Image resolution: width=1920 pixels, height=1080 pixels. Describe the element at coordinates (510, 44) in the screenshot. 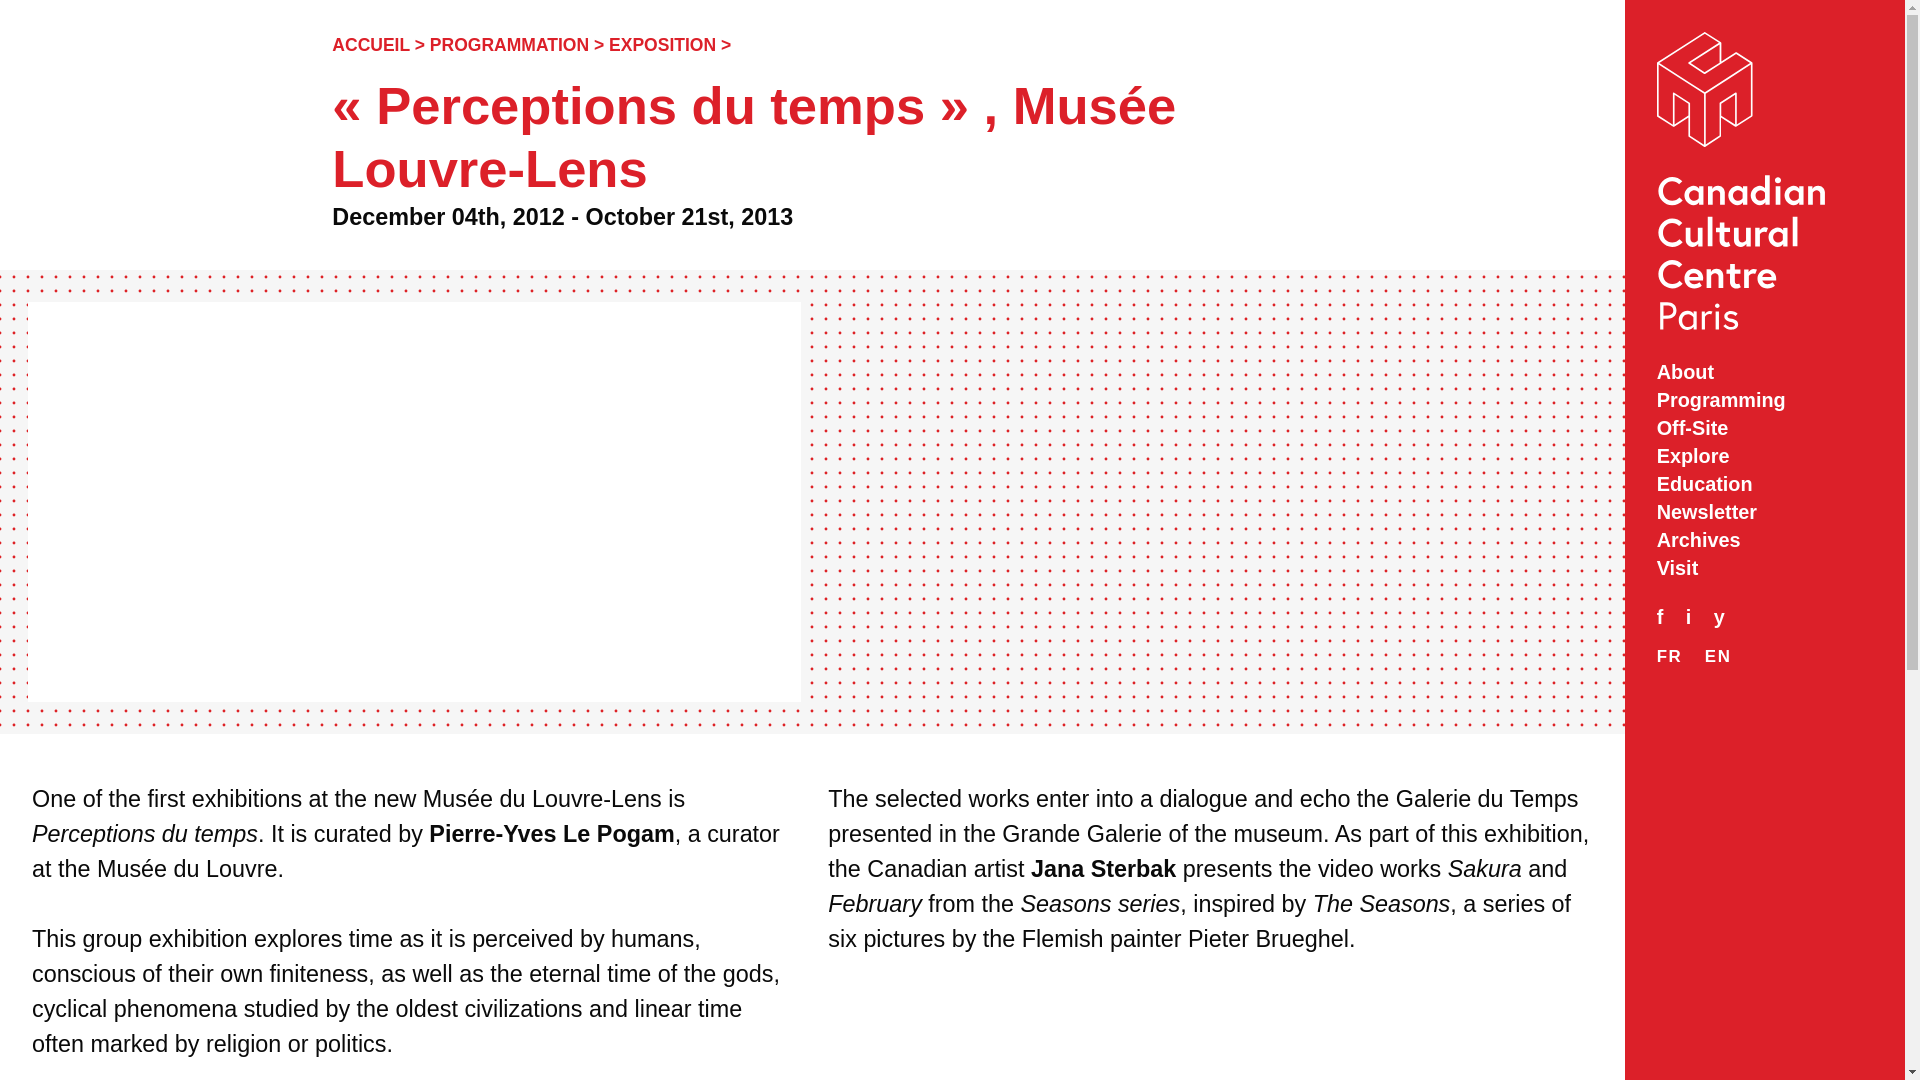

I see `PROGRAMMATION` at that location.